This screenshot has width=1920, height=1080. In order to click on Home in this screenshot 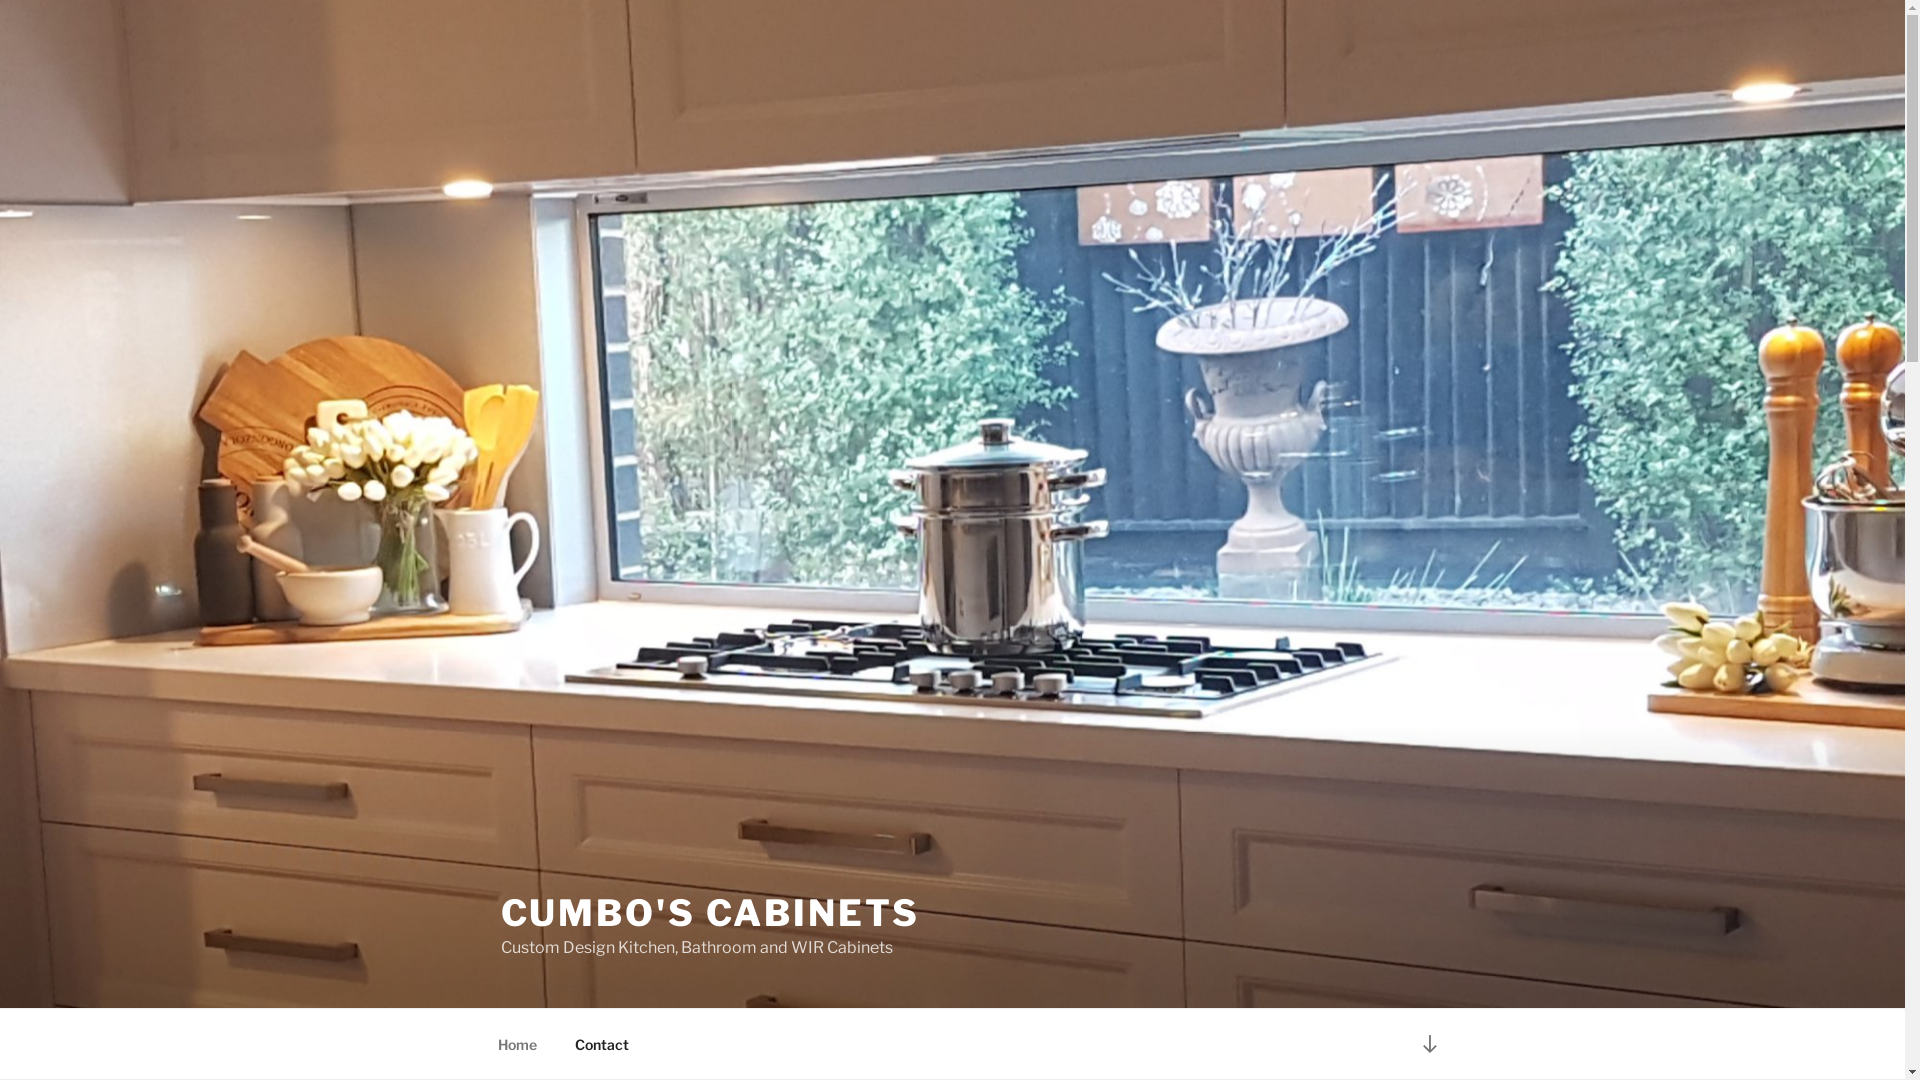, I will do `click(517, 1044)`.